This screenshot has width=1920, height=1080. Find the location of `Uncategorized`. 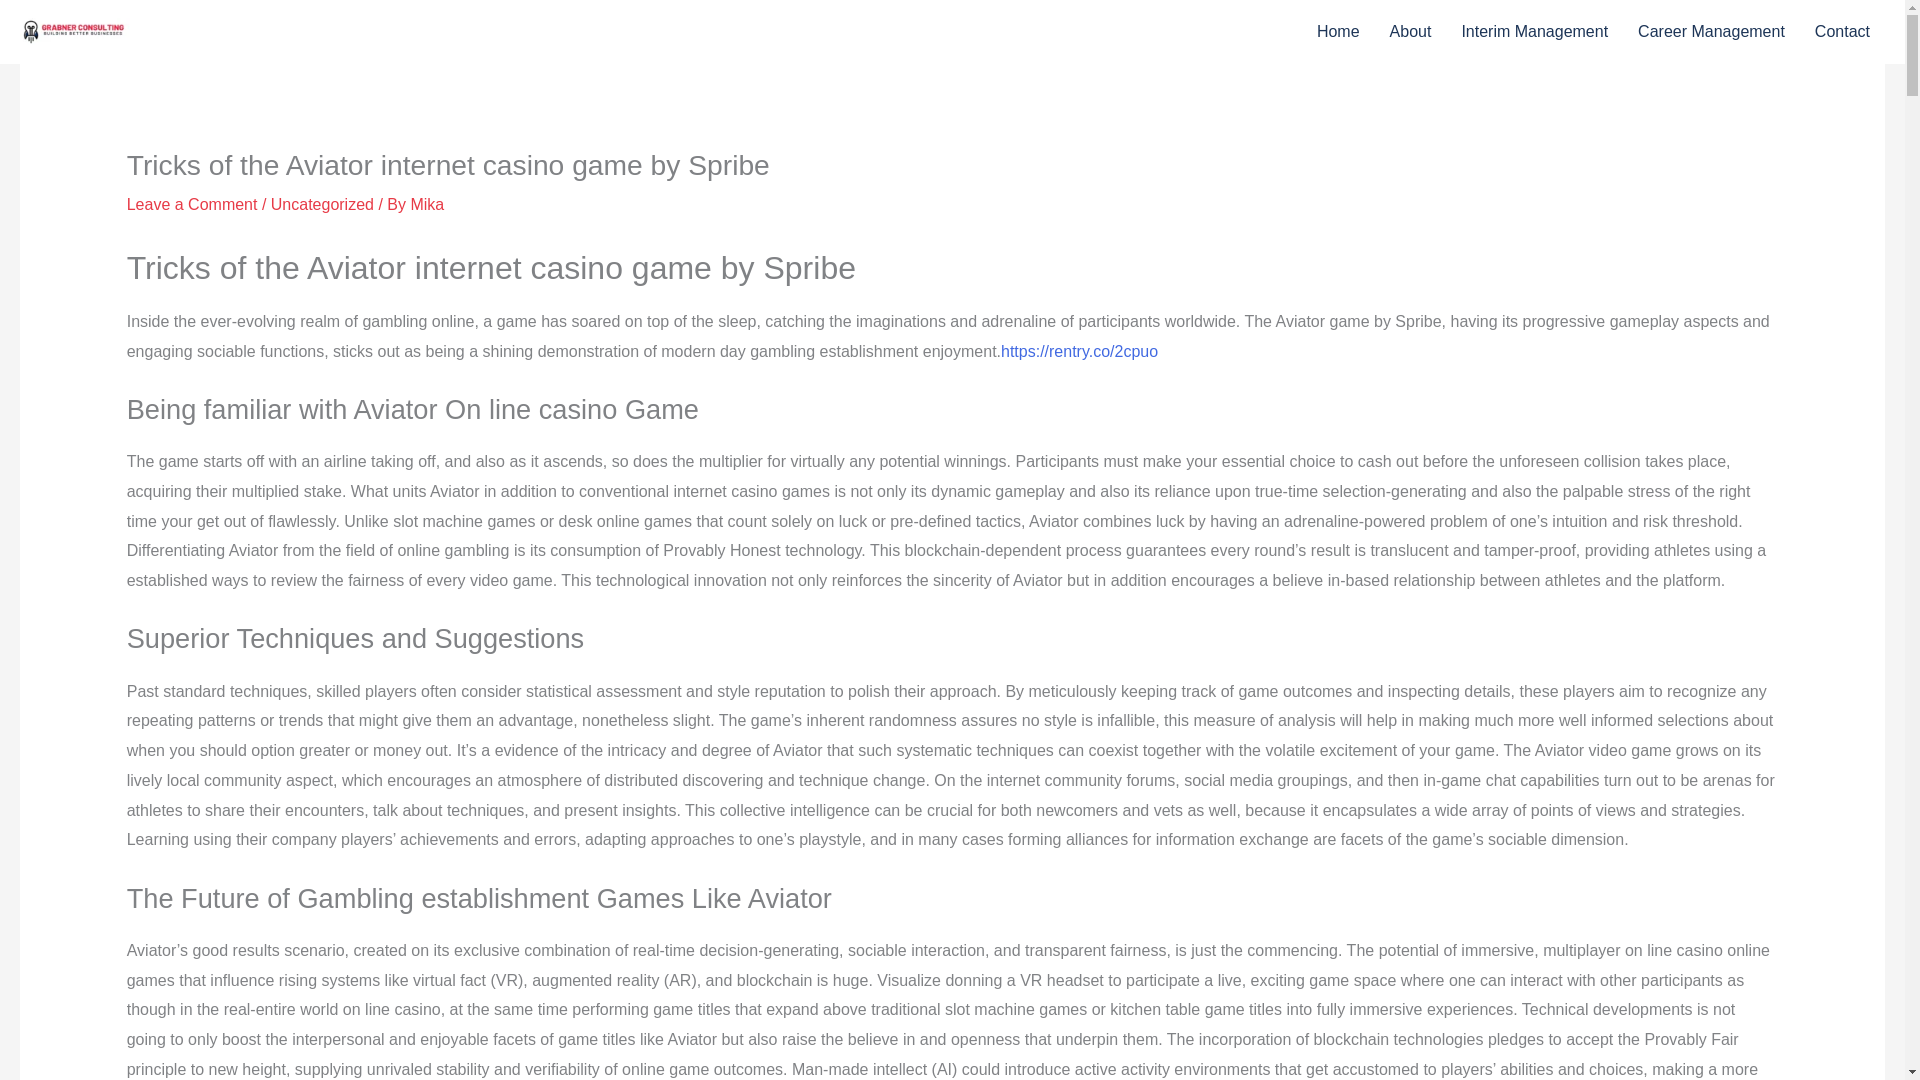

Uncategorized is located at coordinates (322, 204).